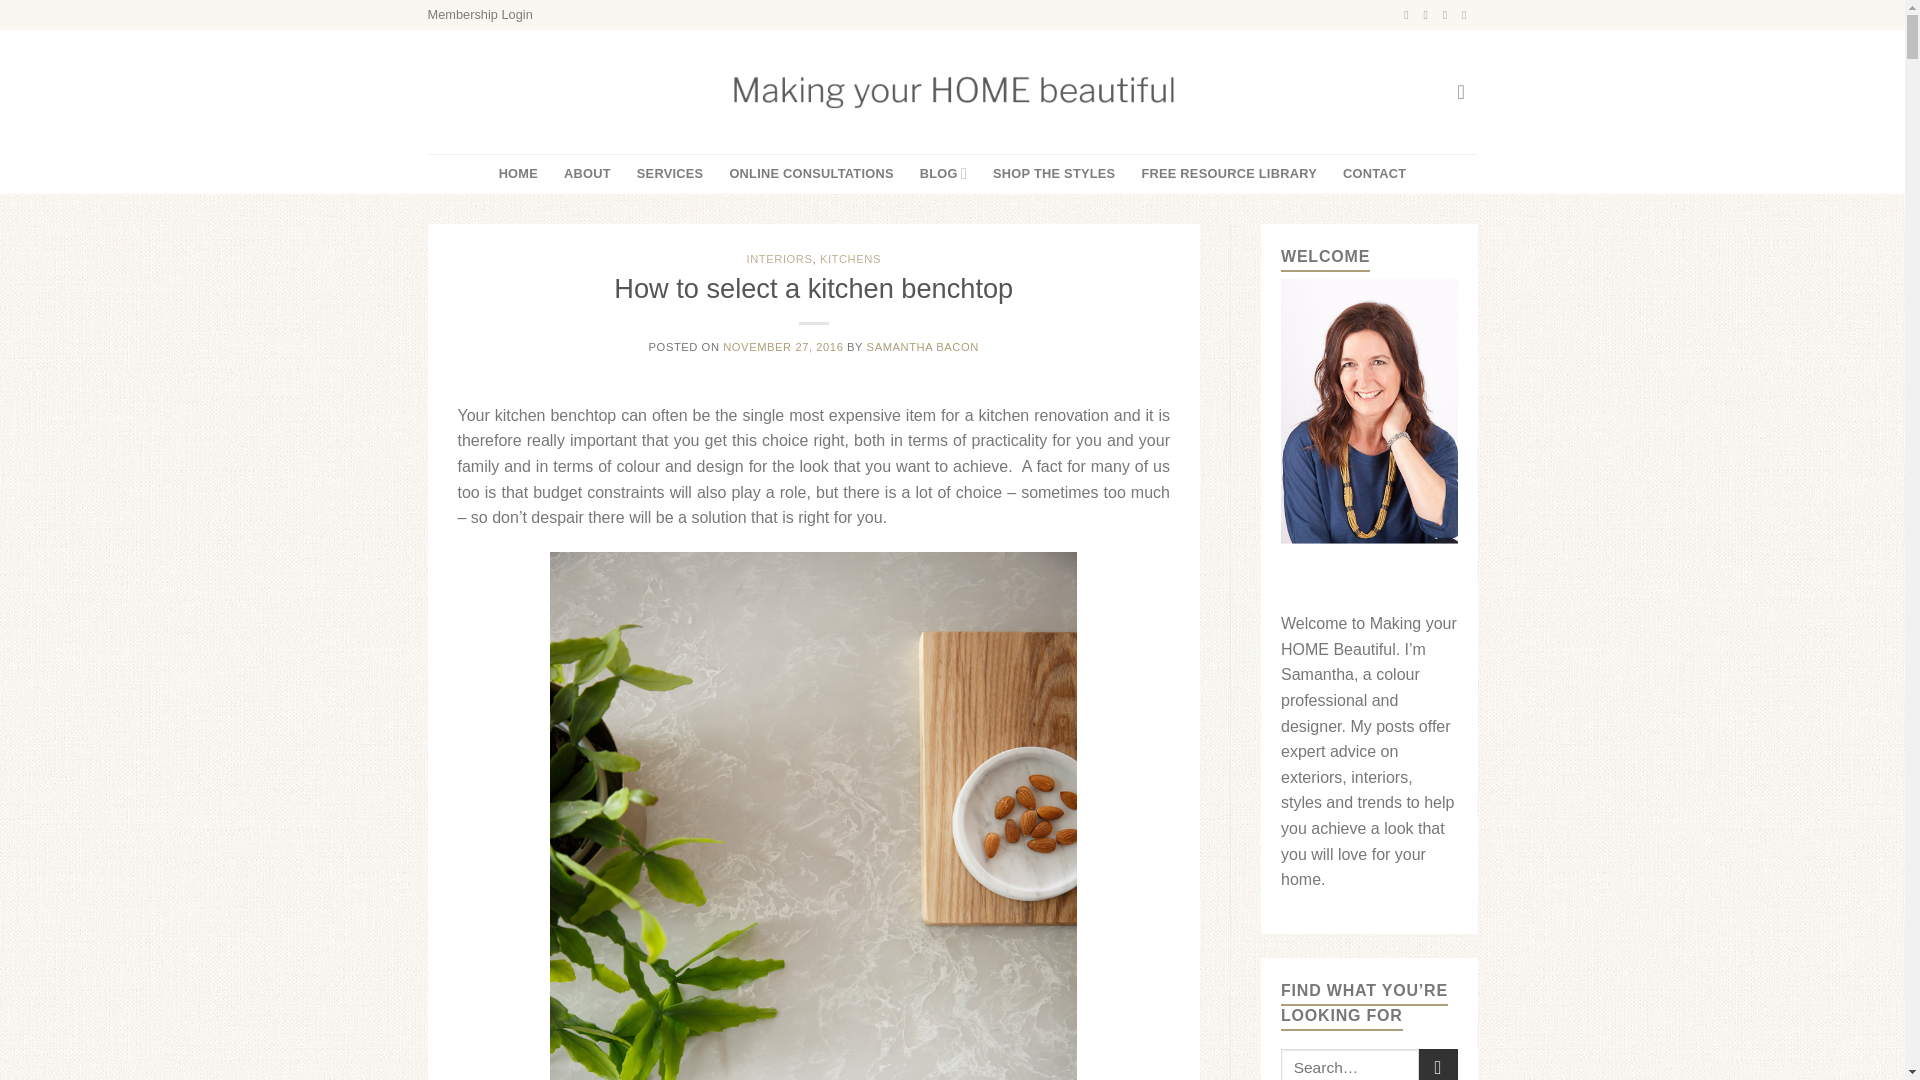 The image size is (1920, 1080). What do you see at coordinates (779, 258) in the screenshot?
I see `INTERIORS` at bounding box center [779, 258].